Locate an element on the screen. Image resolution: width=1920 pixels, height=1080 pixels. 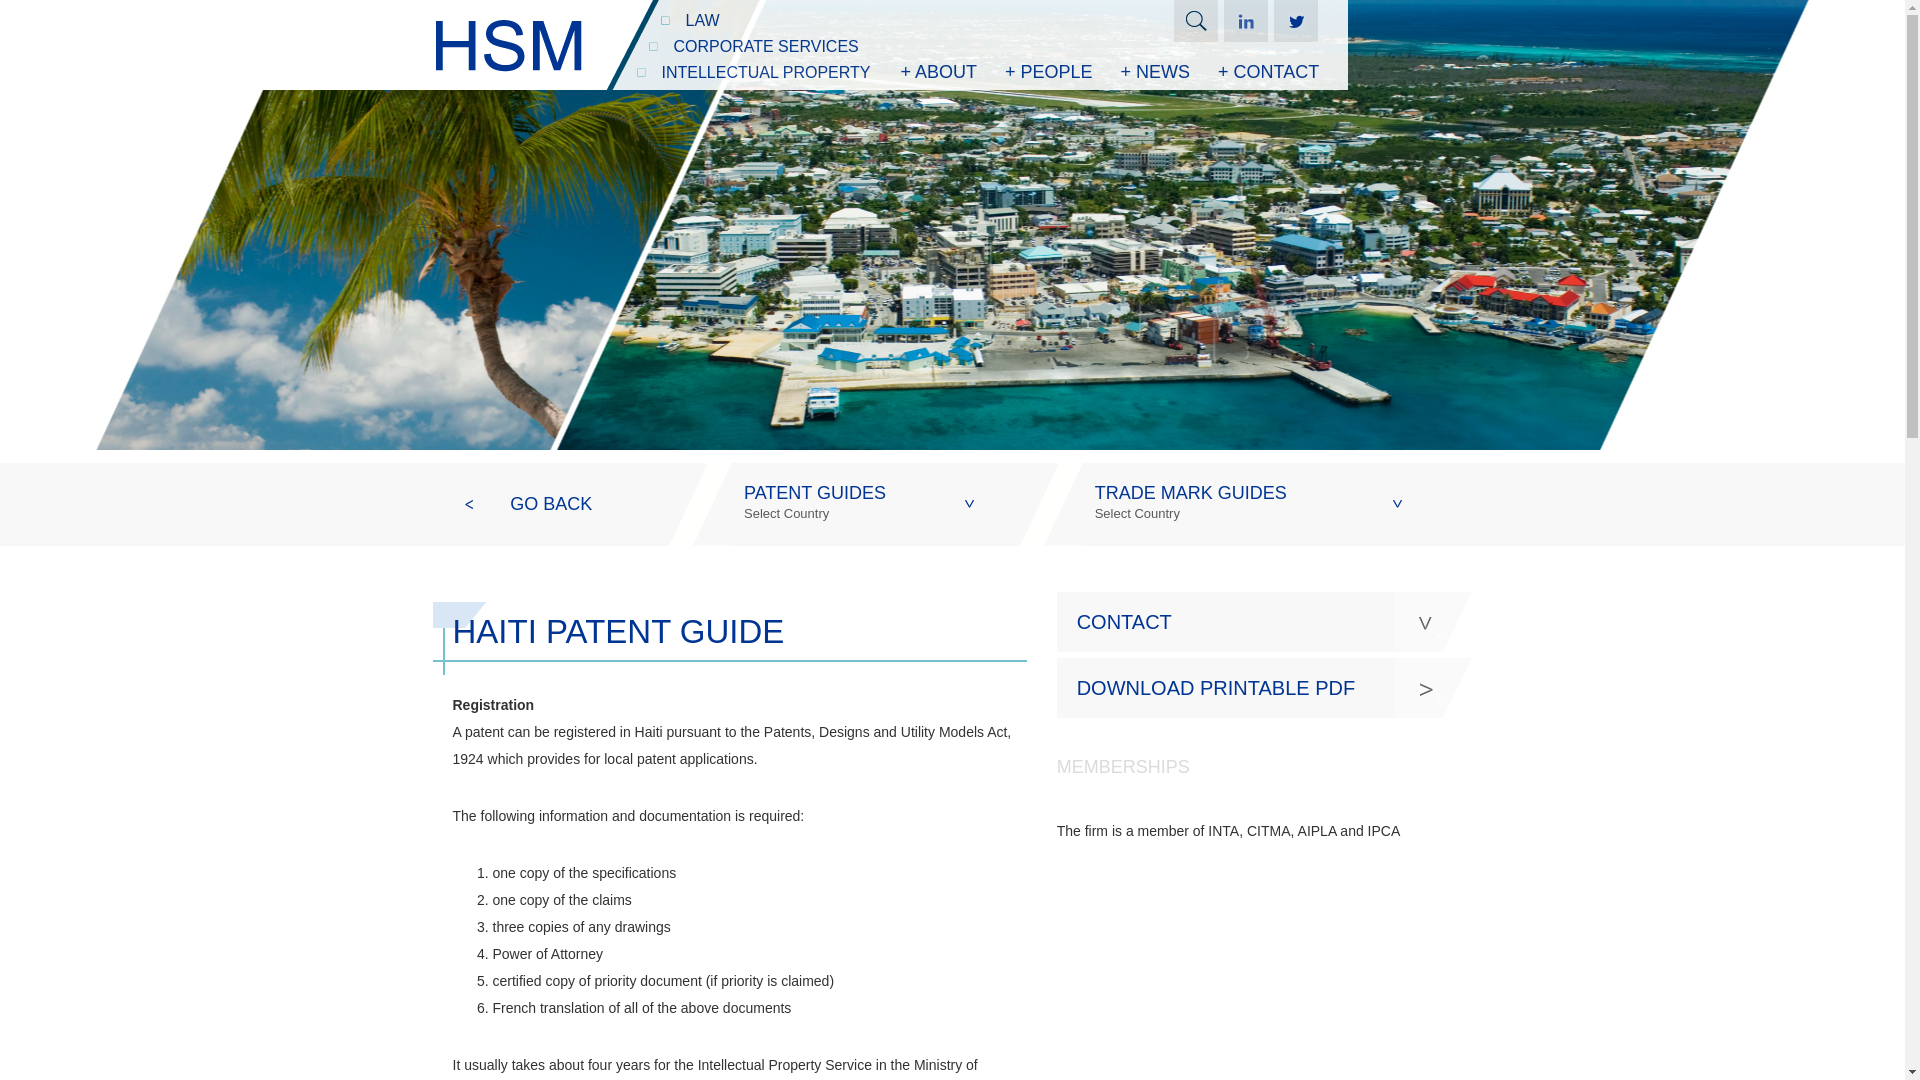
HSM news is located at coordinates (1296, 21).